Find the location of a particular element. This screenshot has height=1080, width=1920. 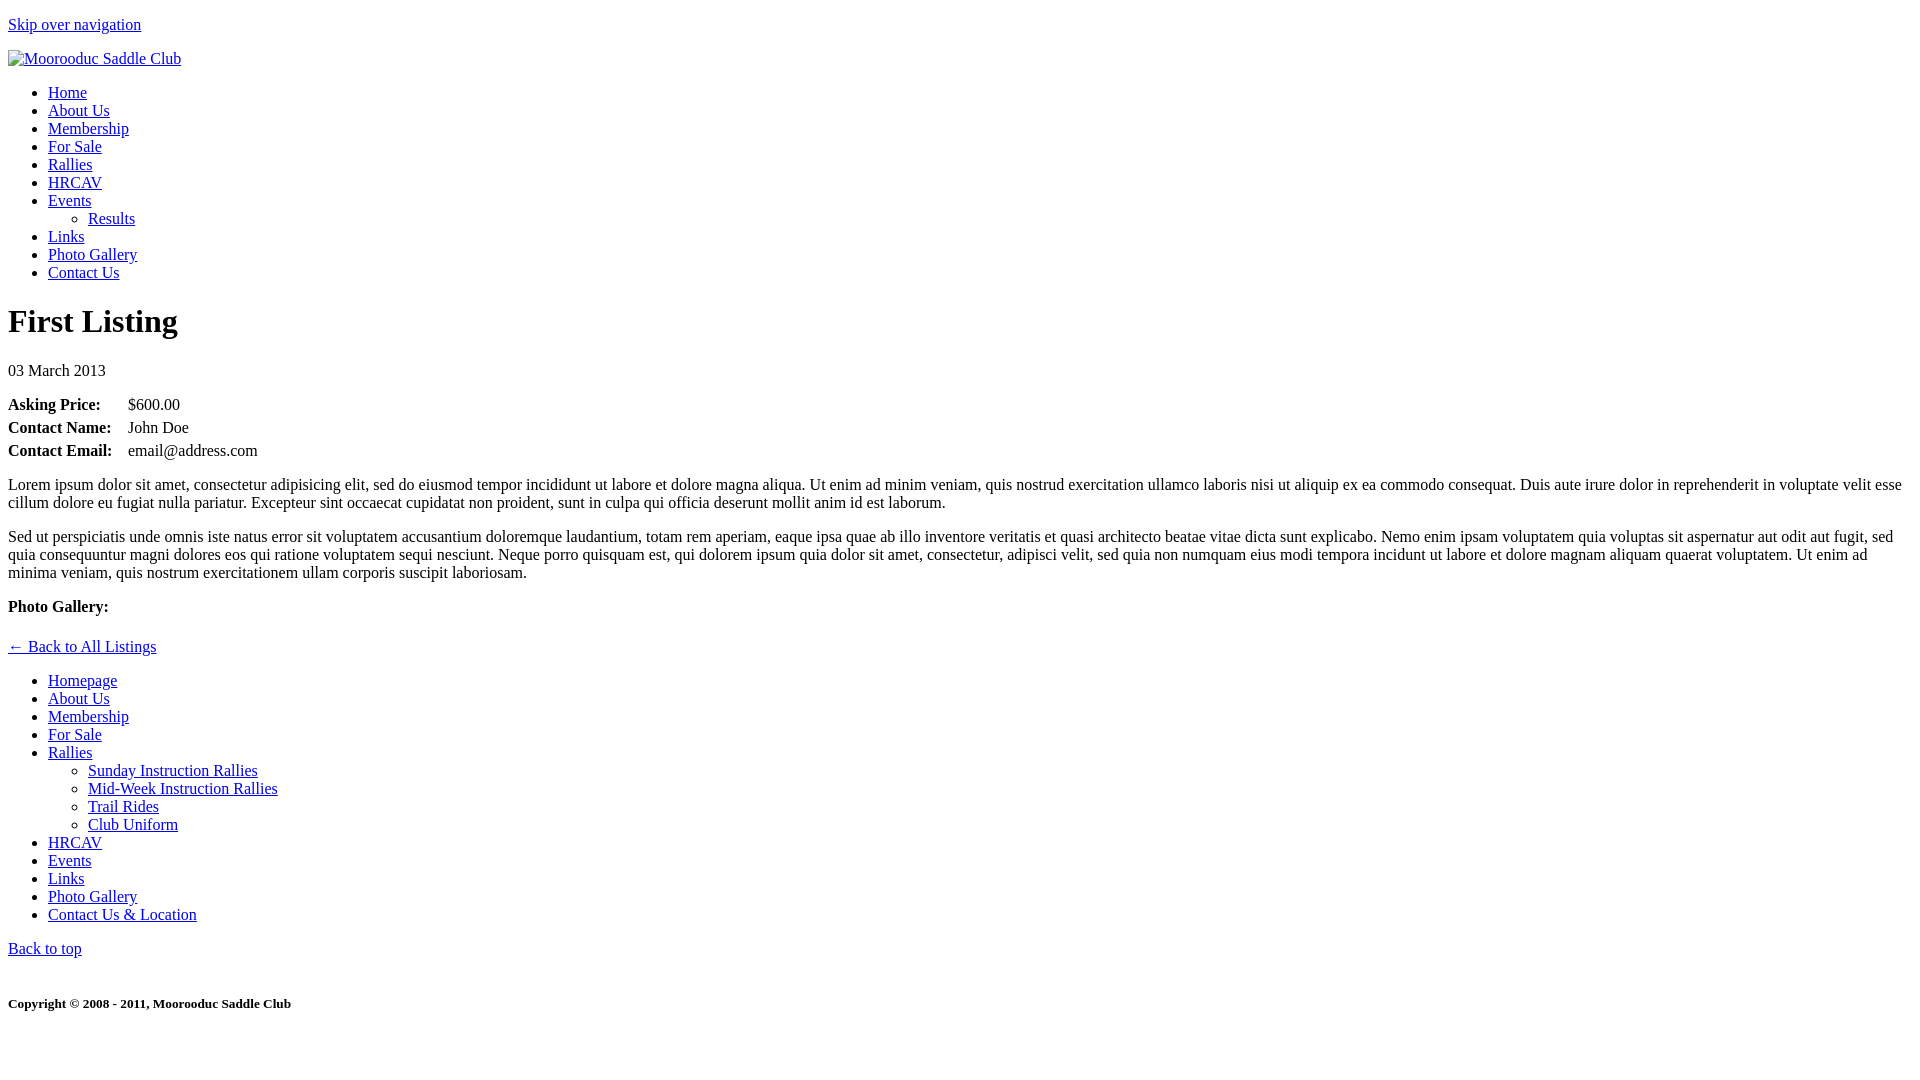

Results is located at coordinates (112, 218).